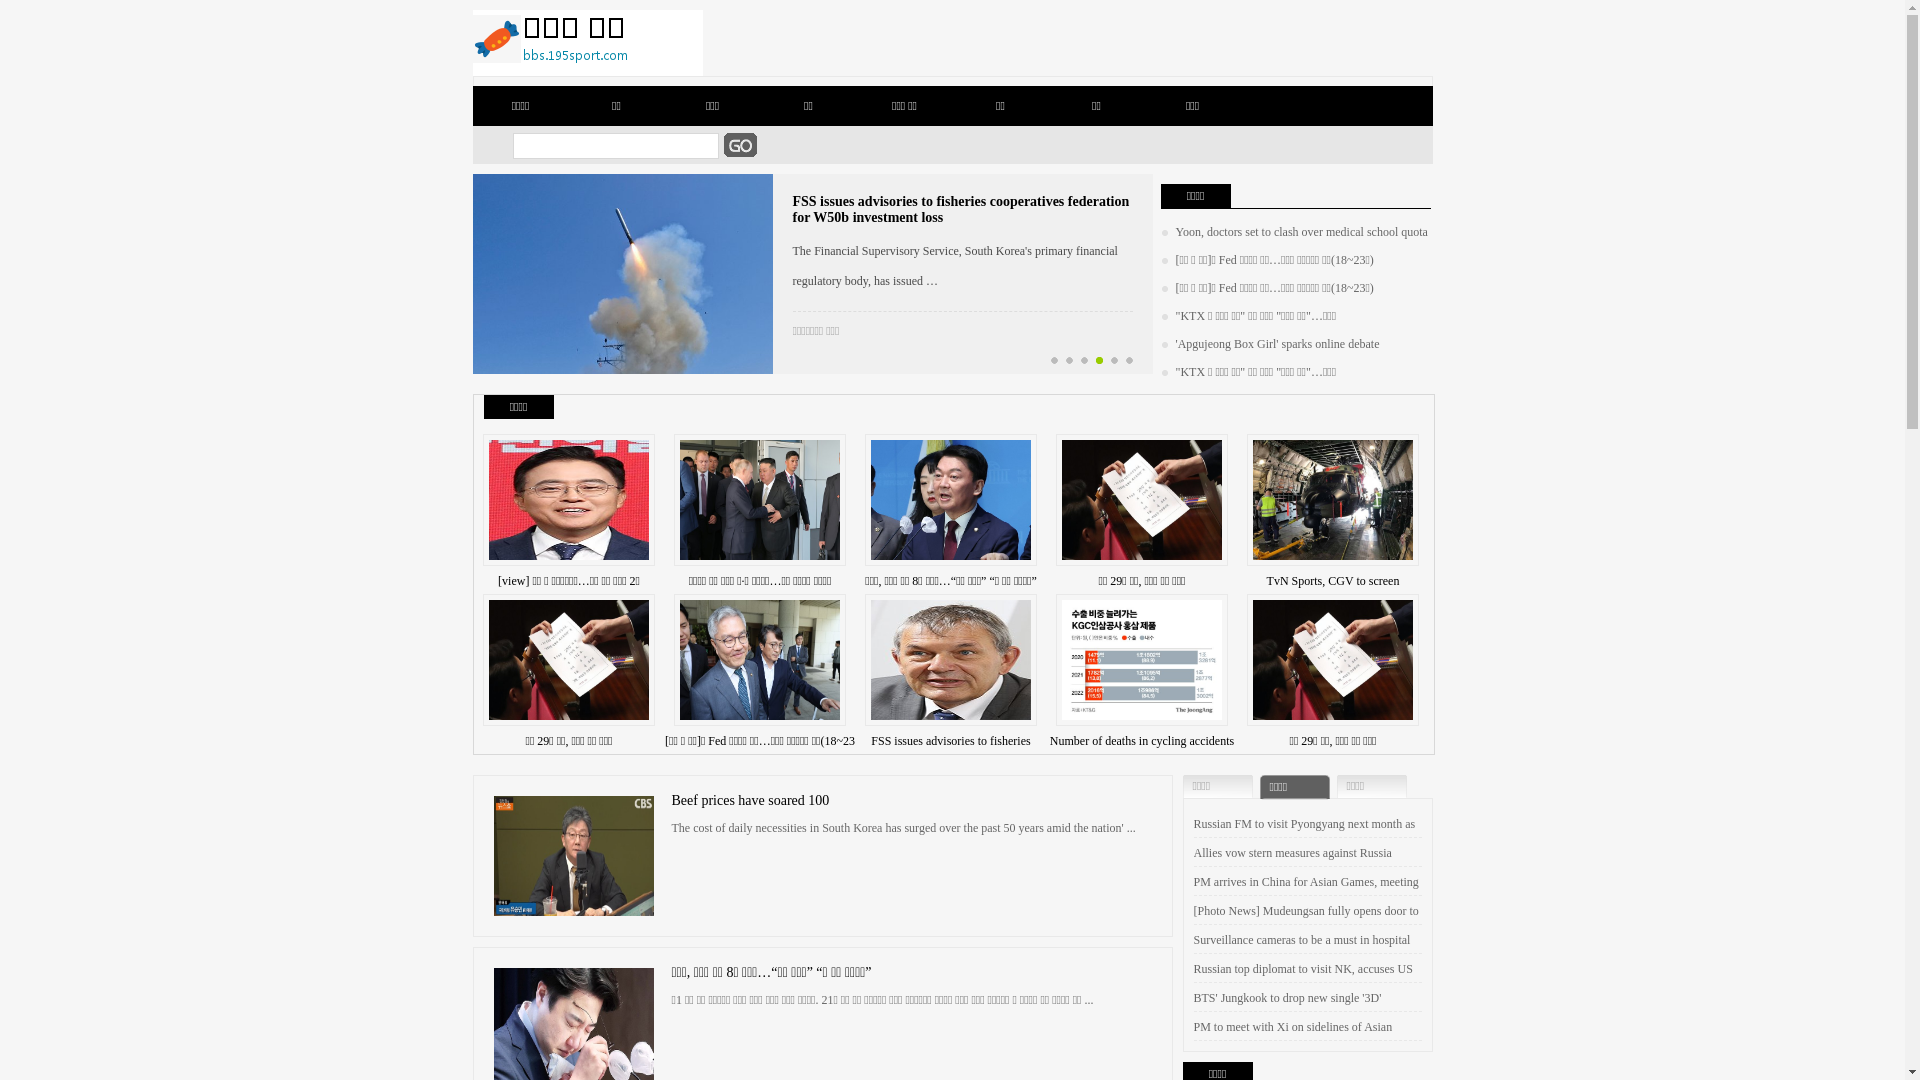 The width and height of the screenshot is (1920, 1080). I want to click on PM to meet with Xi on sidelines of Asian Games in Hangzhou, so click(1294, 1042).